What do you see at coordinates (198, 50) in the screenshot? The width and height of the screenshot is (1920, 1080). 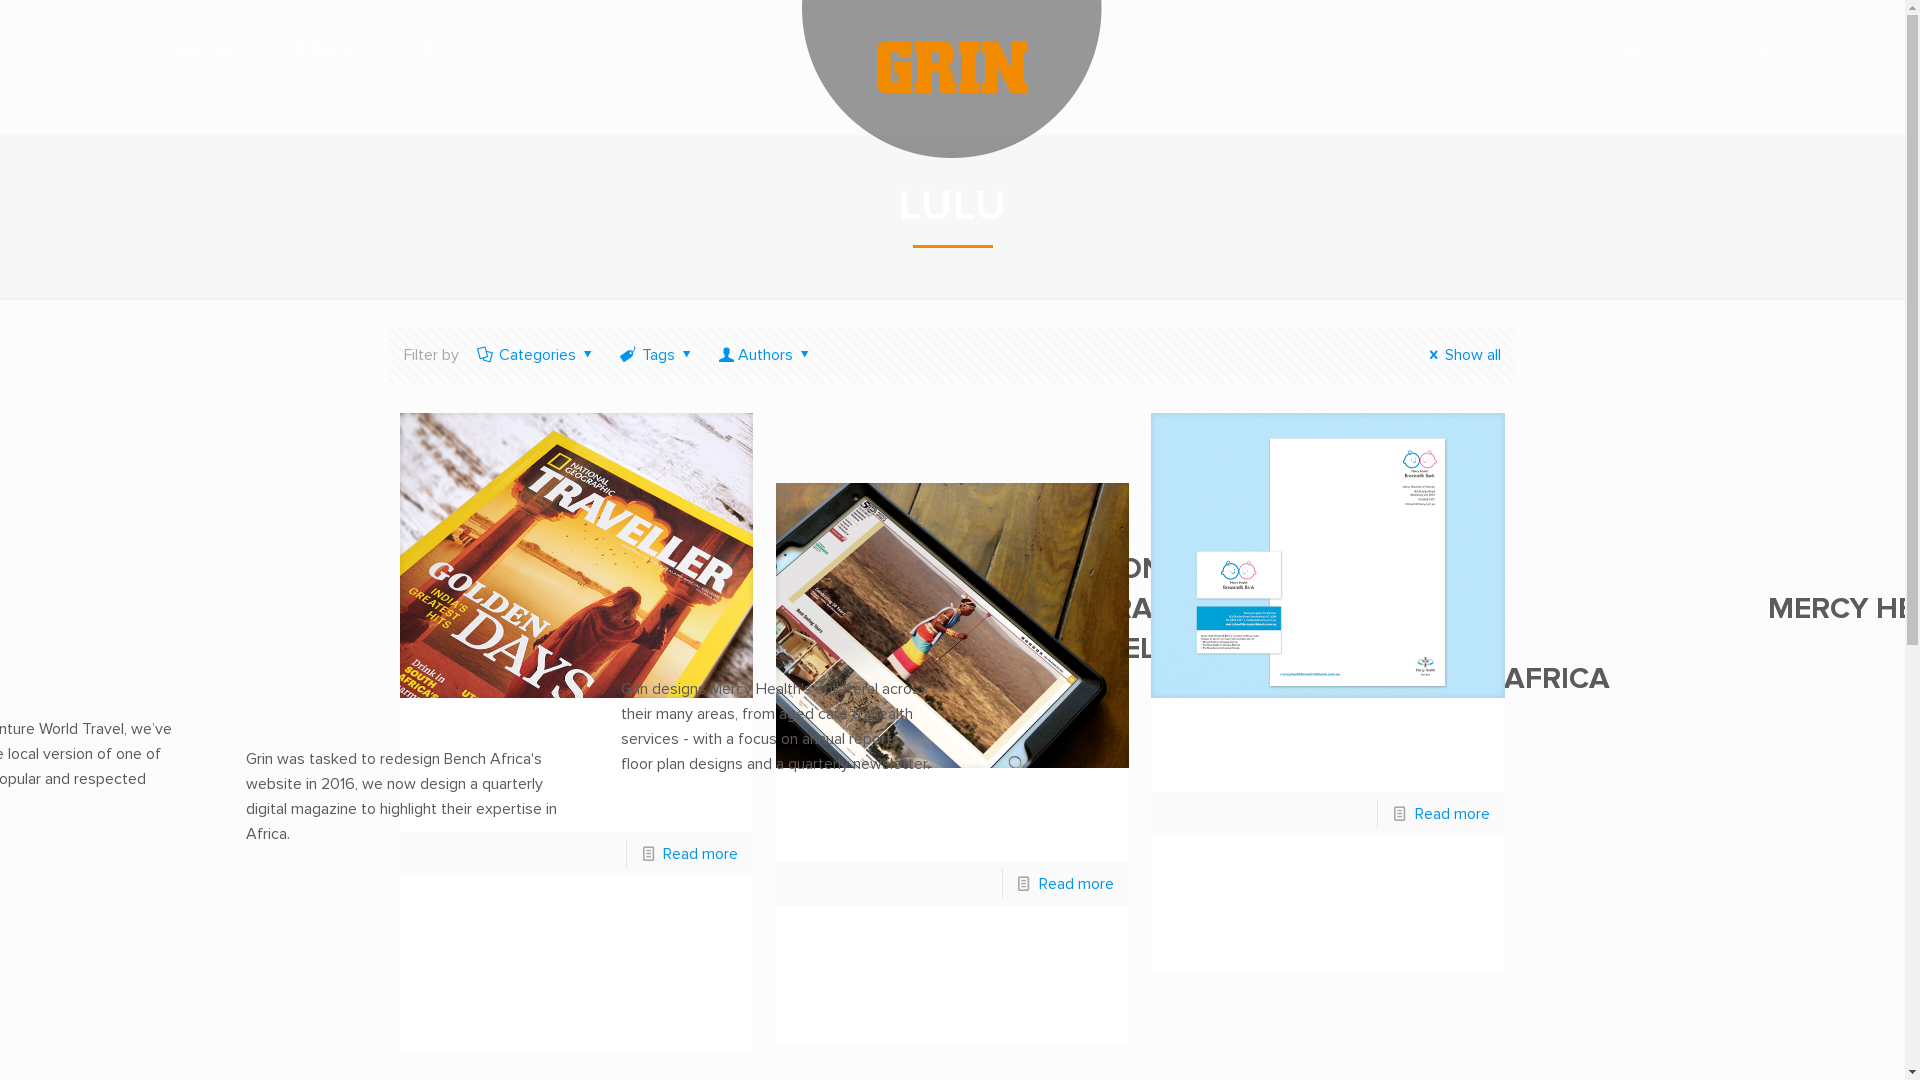 I see `CREATIVE` at bounding box center [198, 50].